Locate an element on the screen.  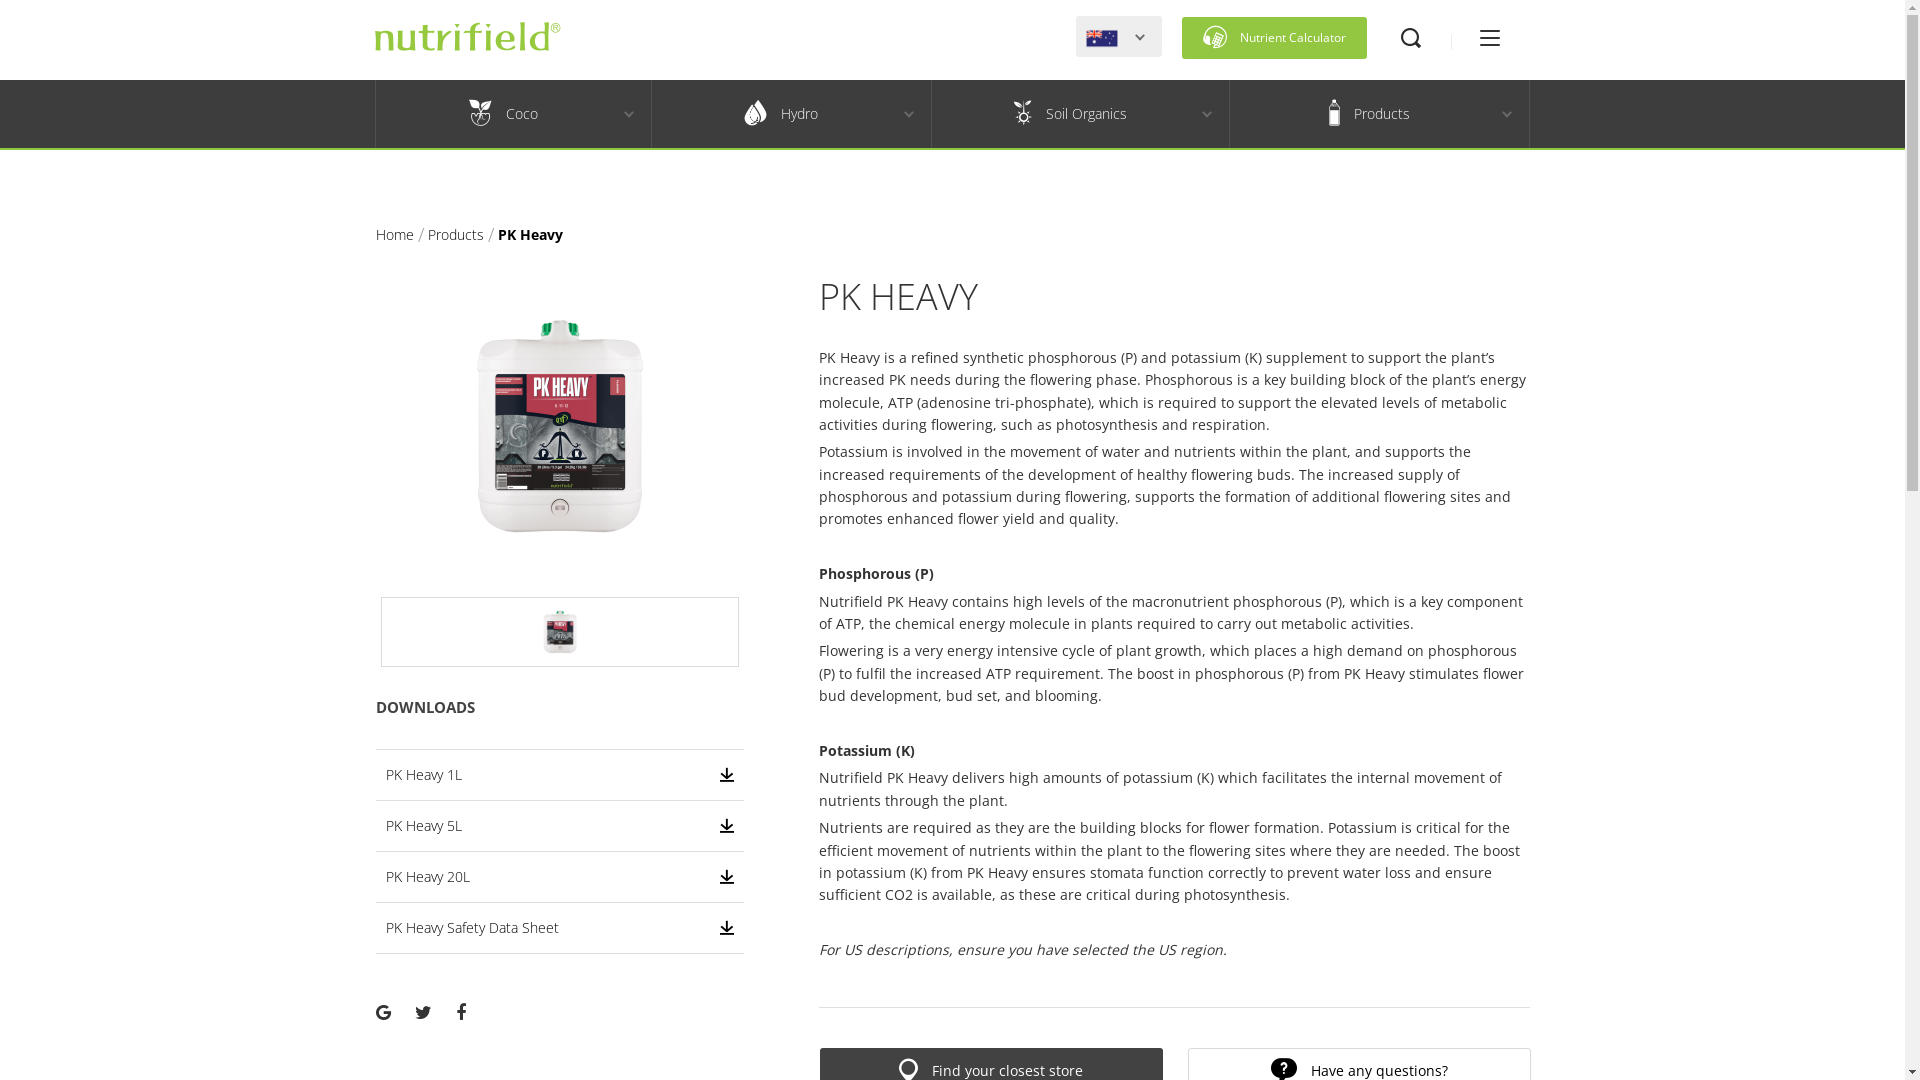
Nutrient Calculator is located at coordinates (1274, 38).